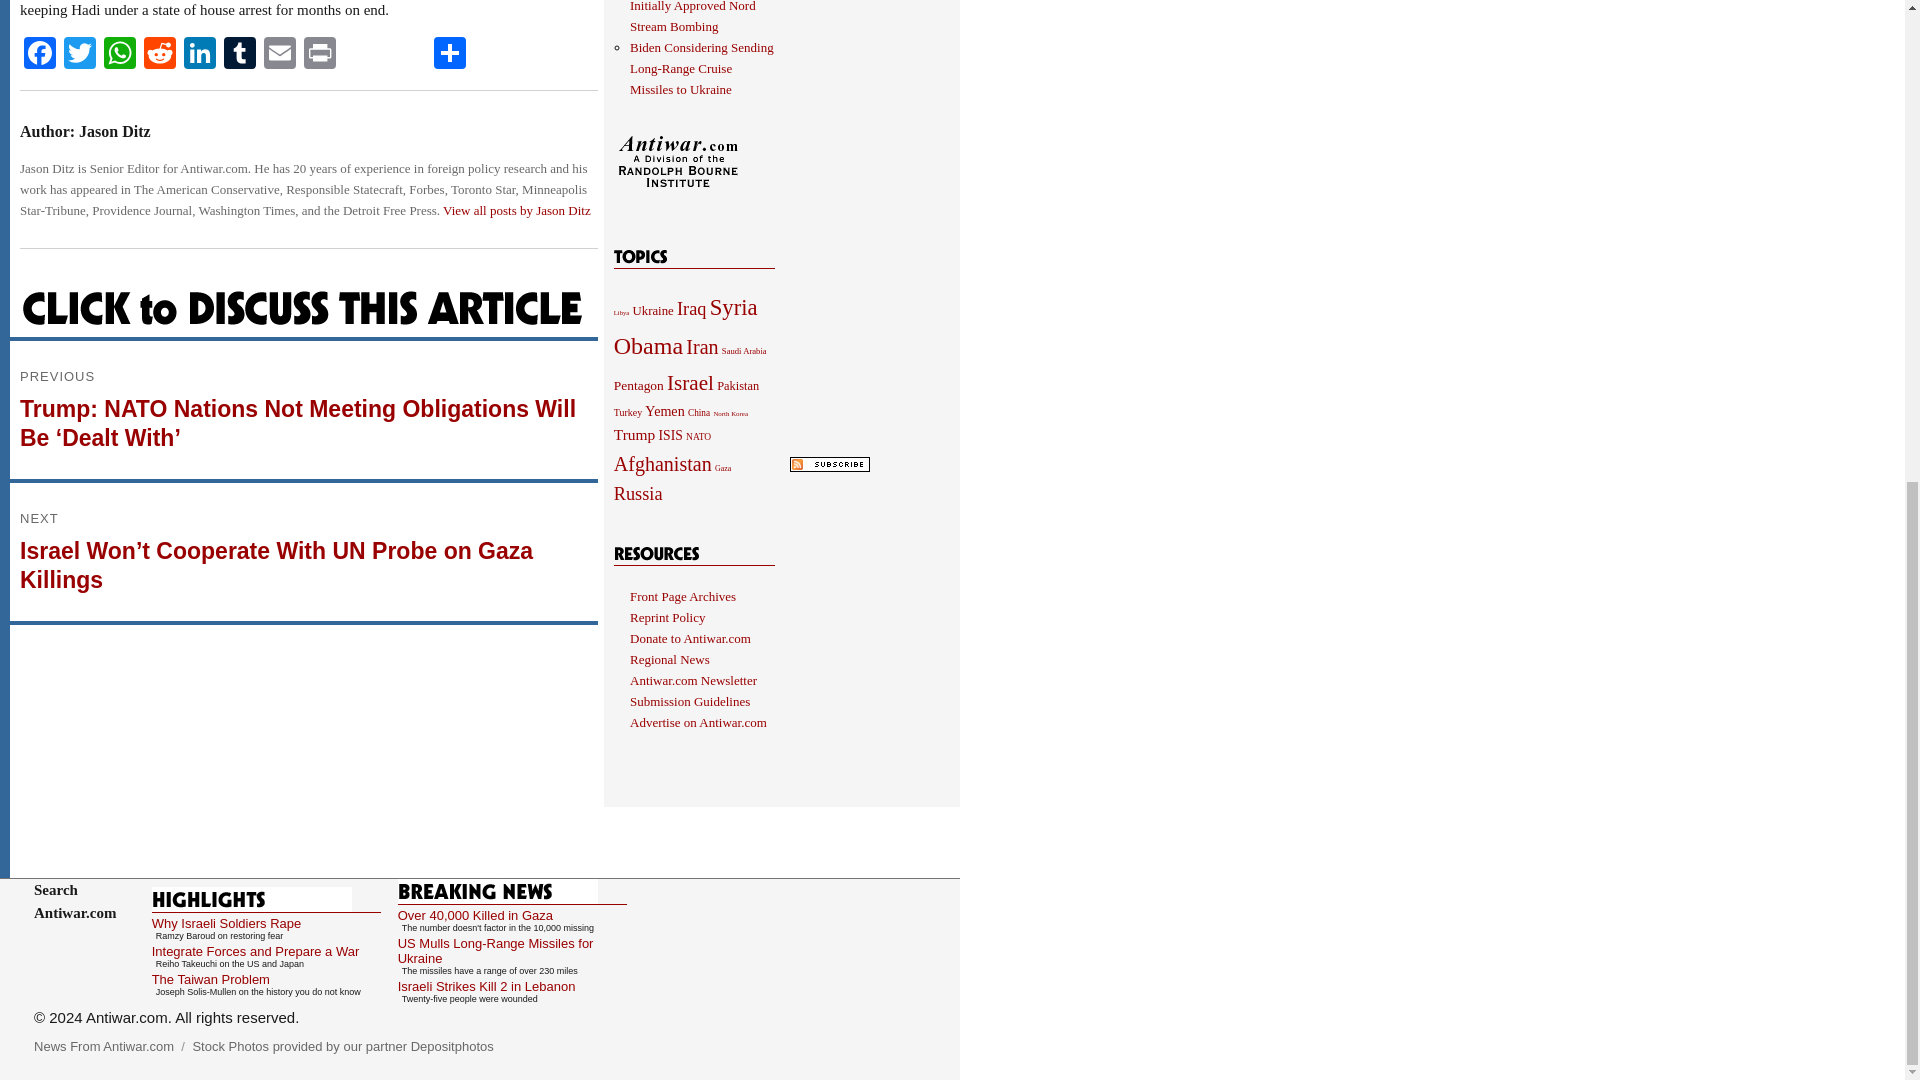 This screenshot has height=1080, width=1920. What do you see at coordinates (39, 55) in the screenshot?
I see `Facebook` at bounding box center [39, 55].